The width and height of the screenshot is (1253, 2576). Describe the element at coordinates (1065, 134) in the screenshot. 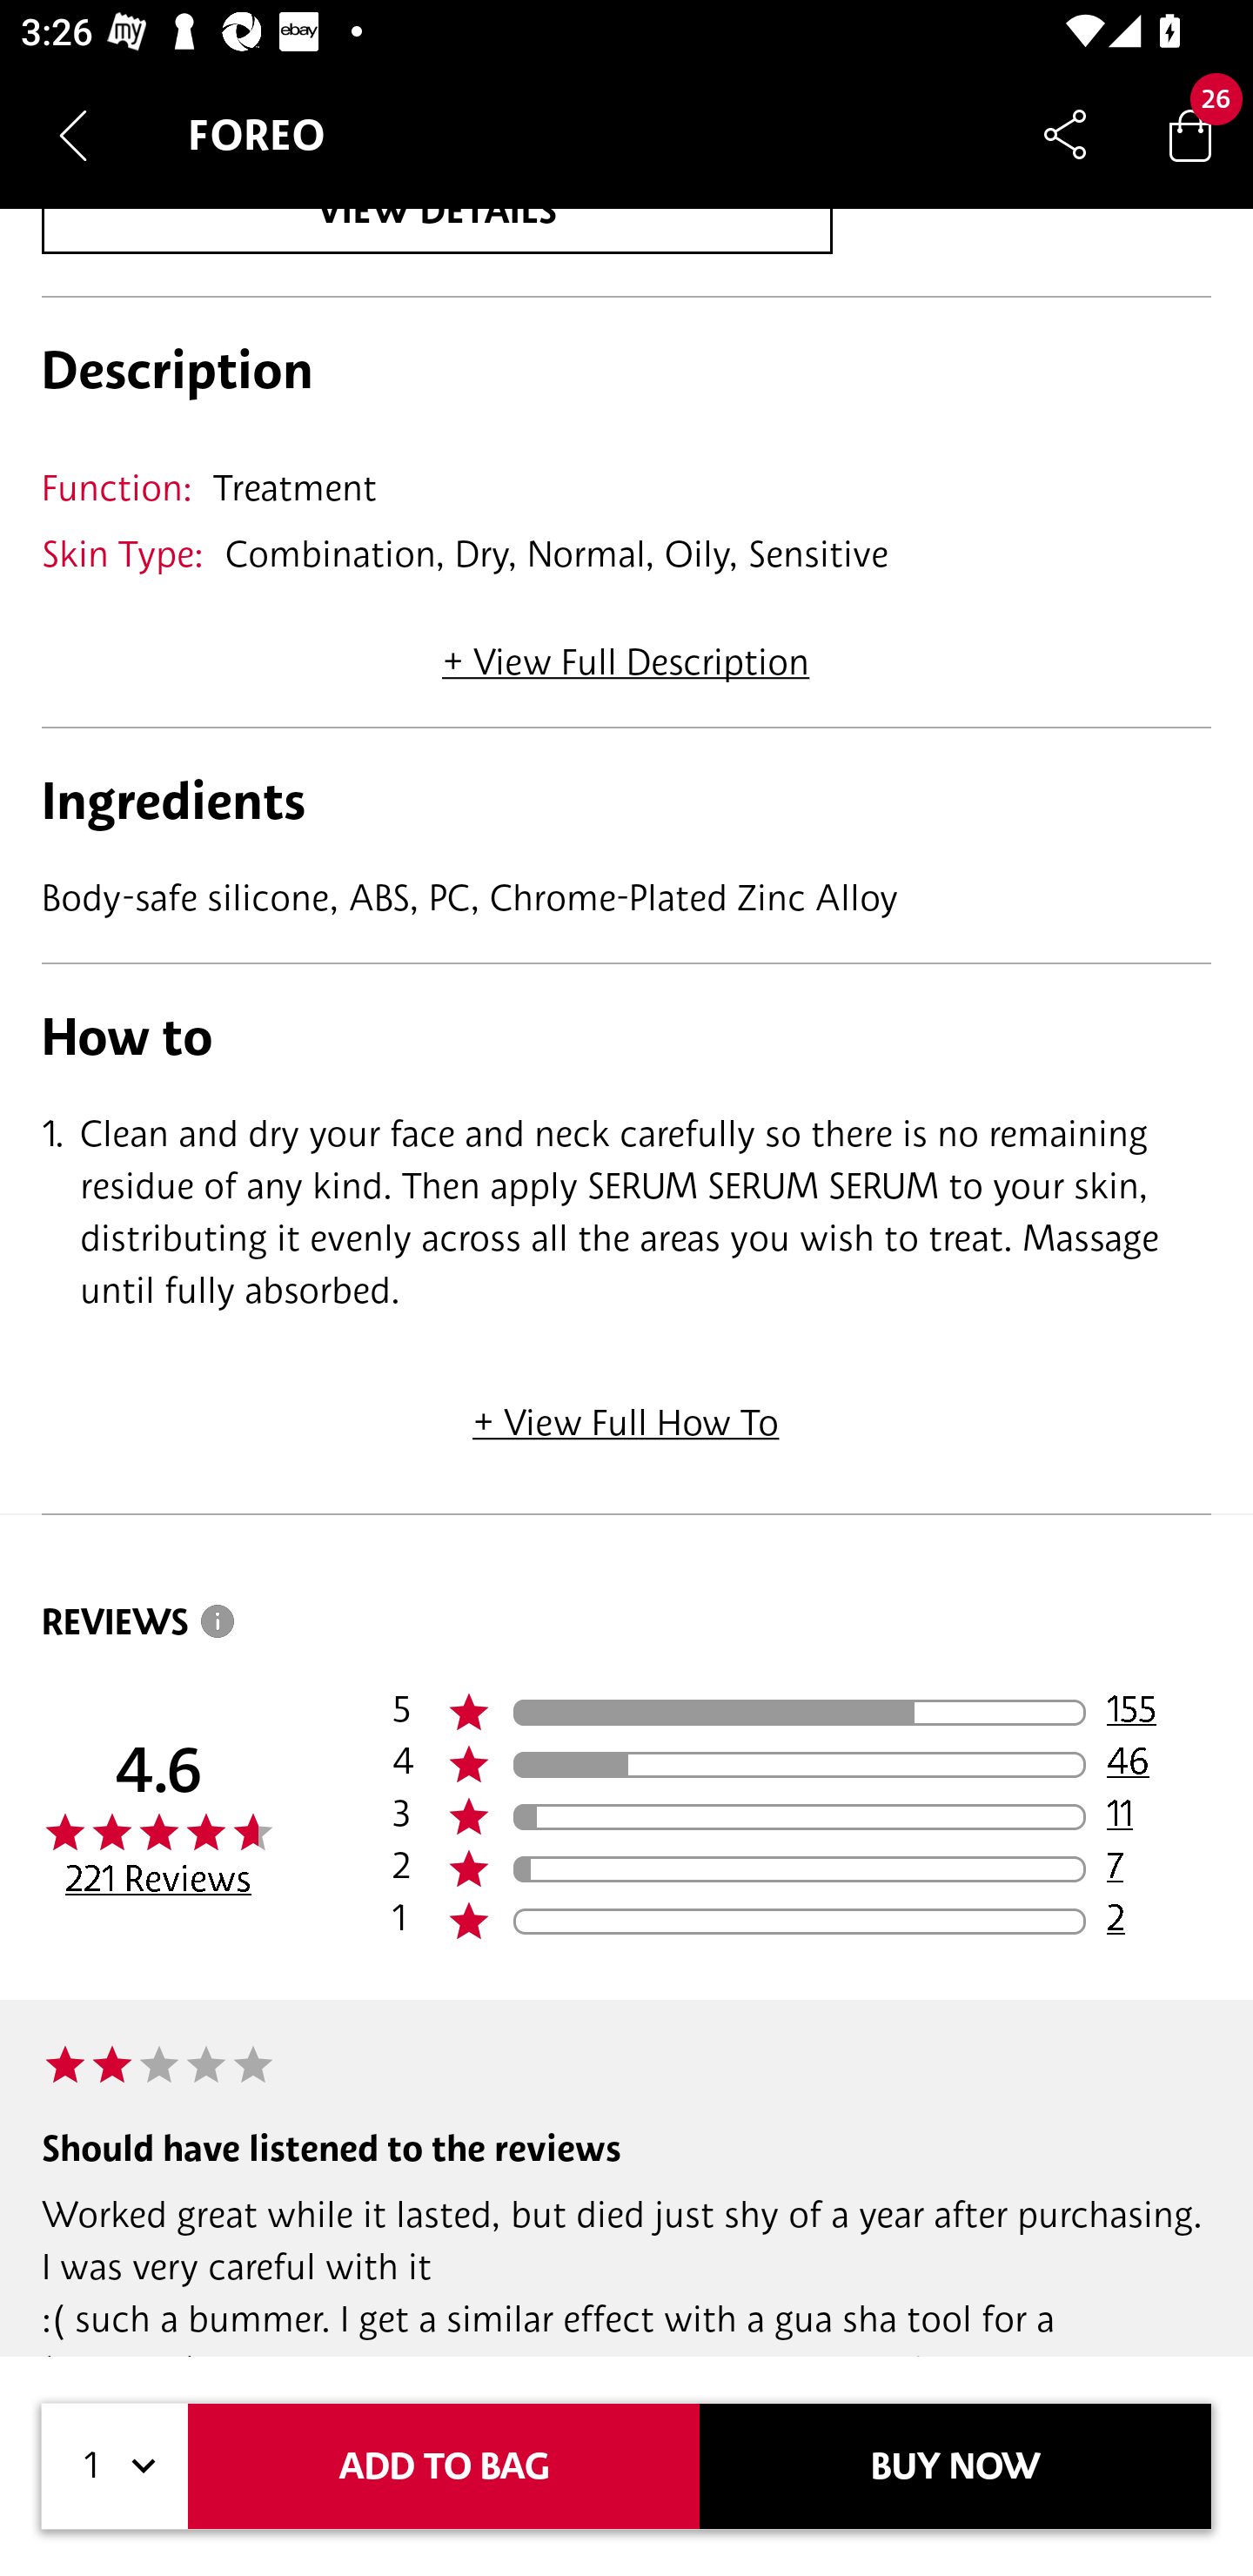

I see `Share` at that location.